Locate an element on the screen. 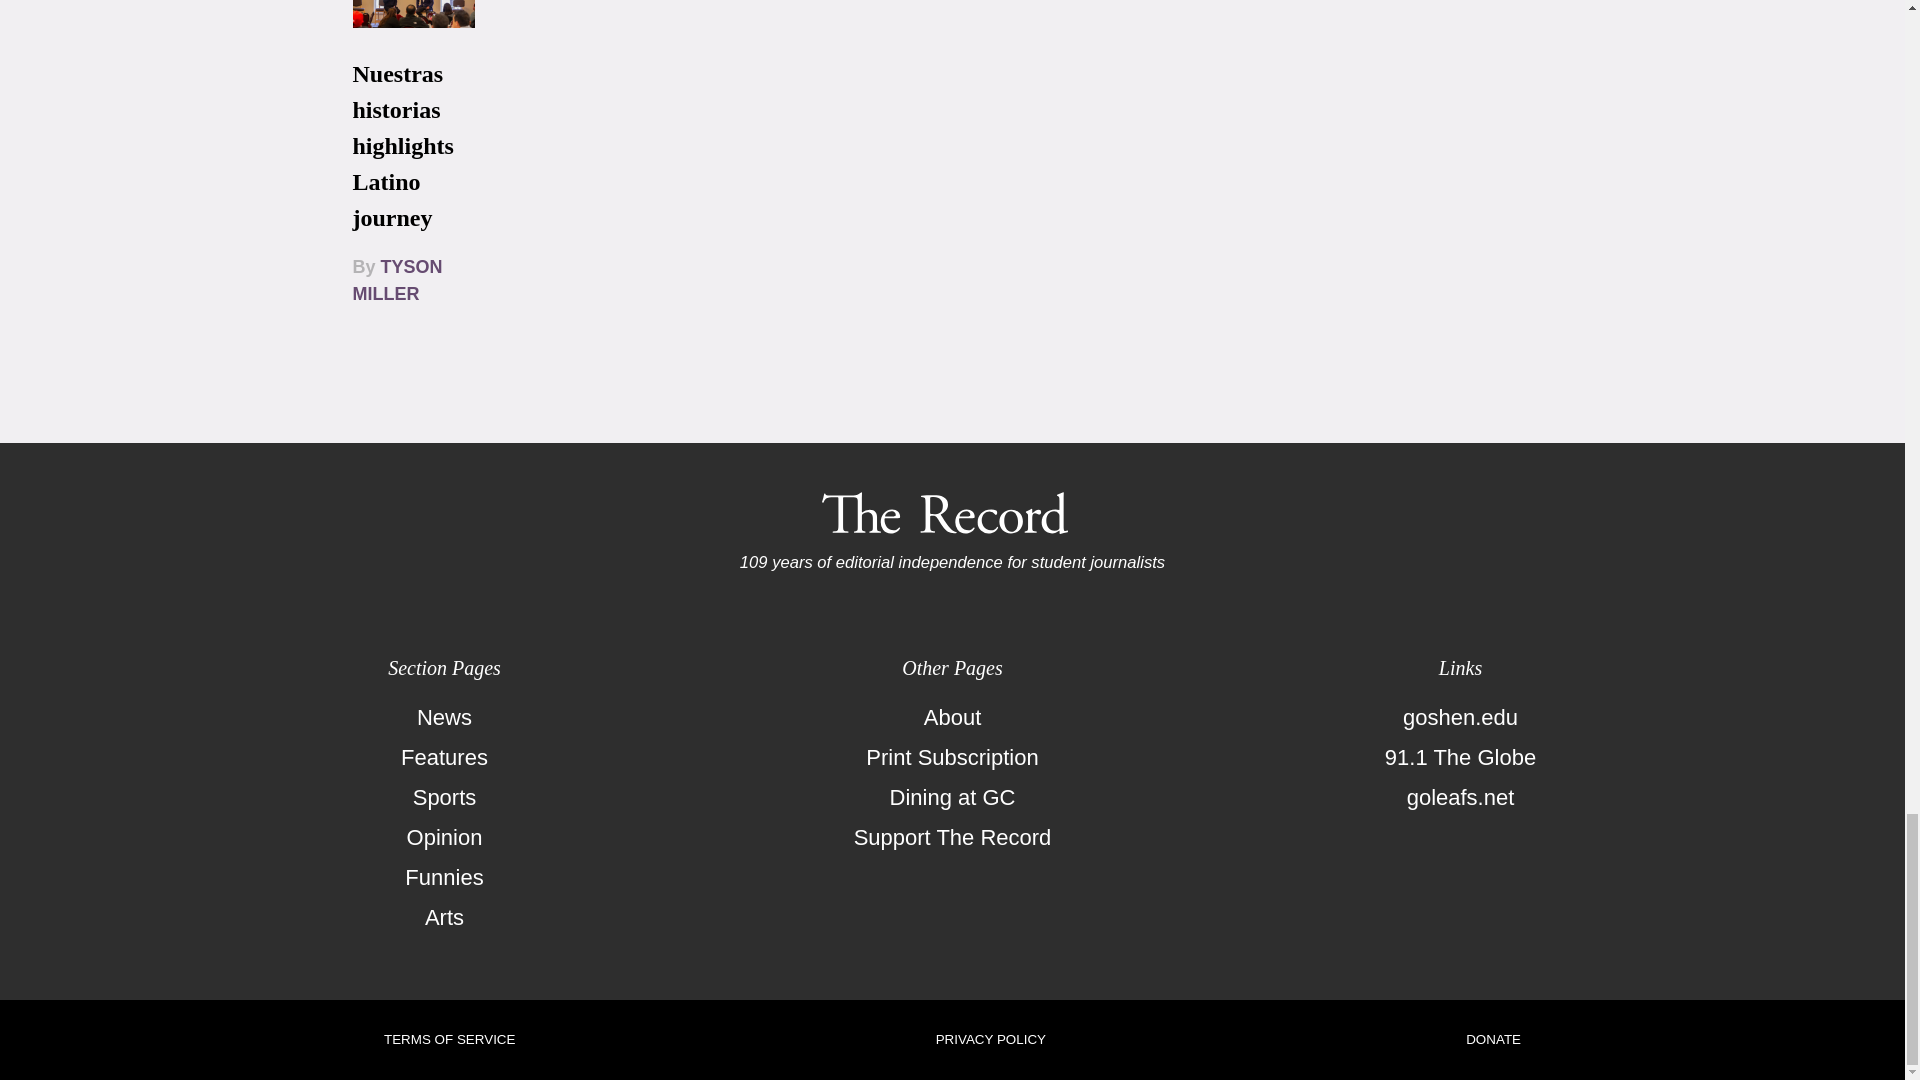  Sports is located at coordinates (444, 797).